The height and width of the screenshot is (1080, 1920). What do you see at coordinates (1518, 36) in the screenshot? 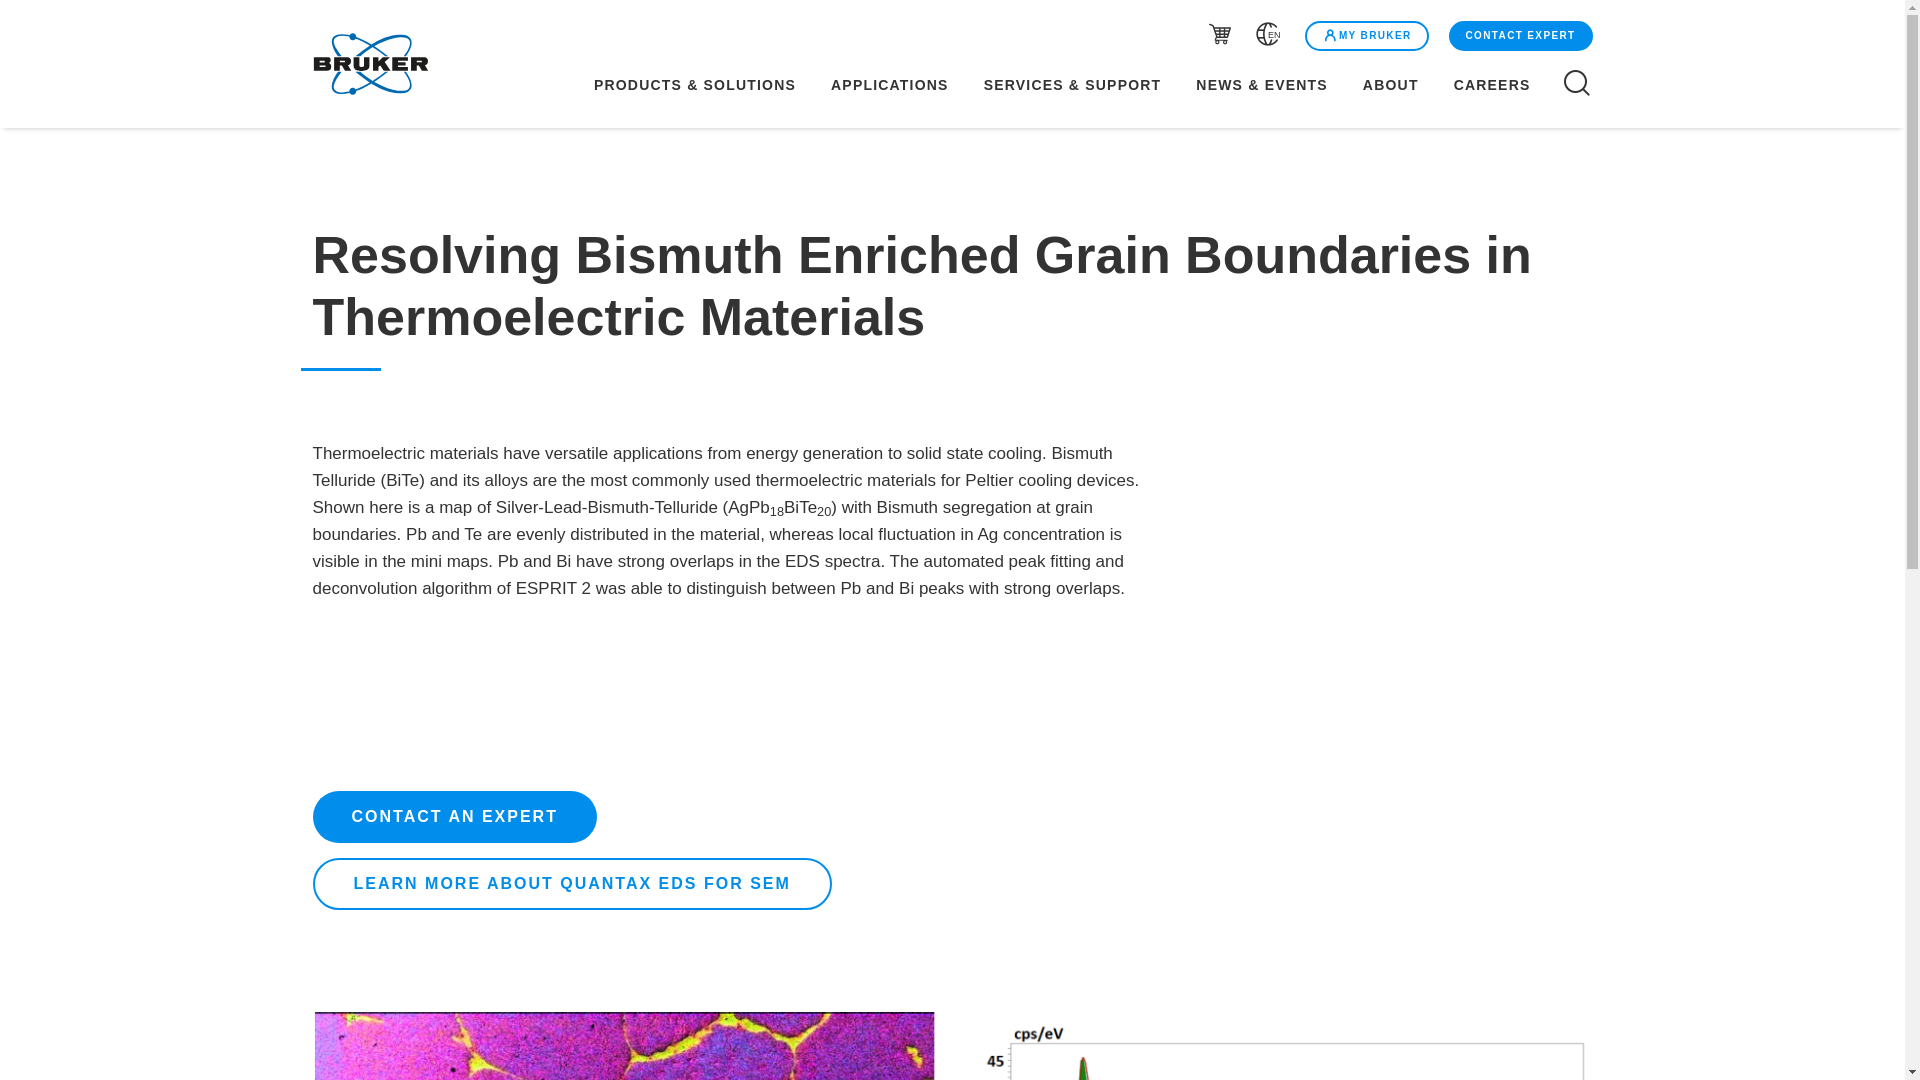
I see `CONTACT EXPERT` at bounding box center [1518, 36].